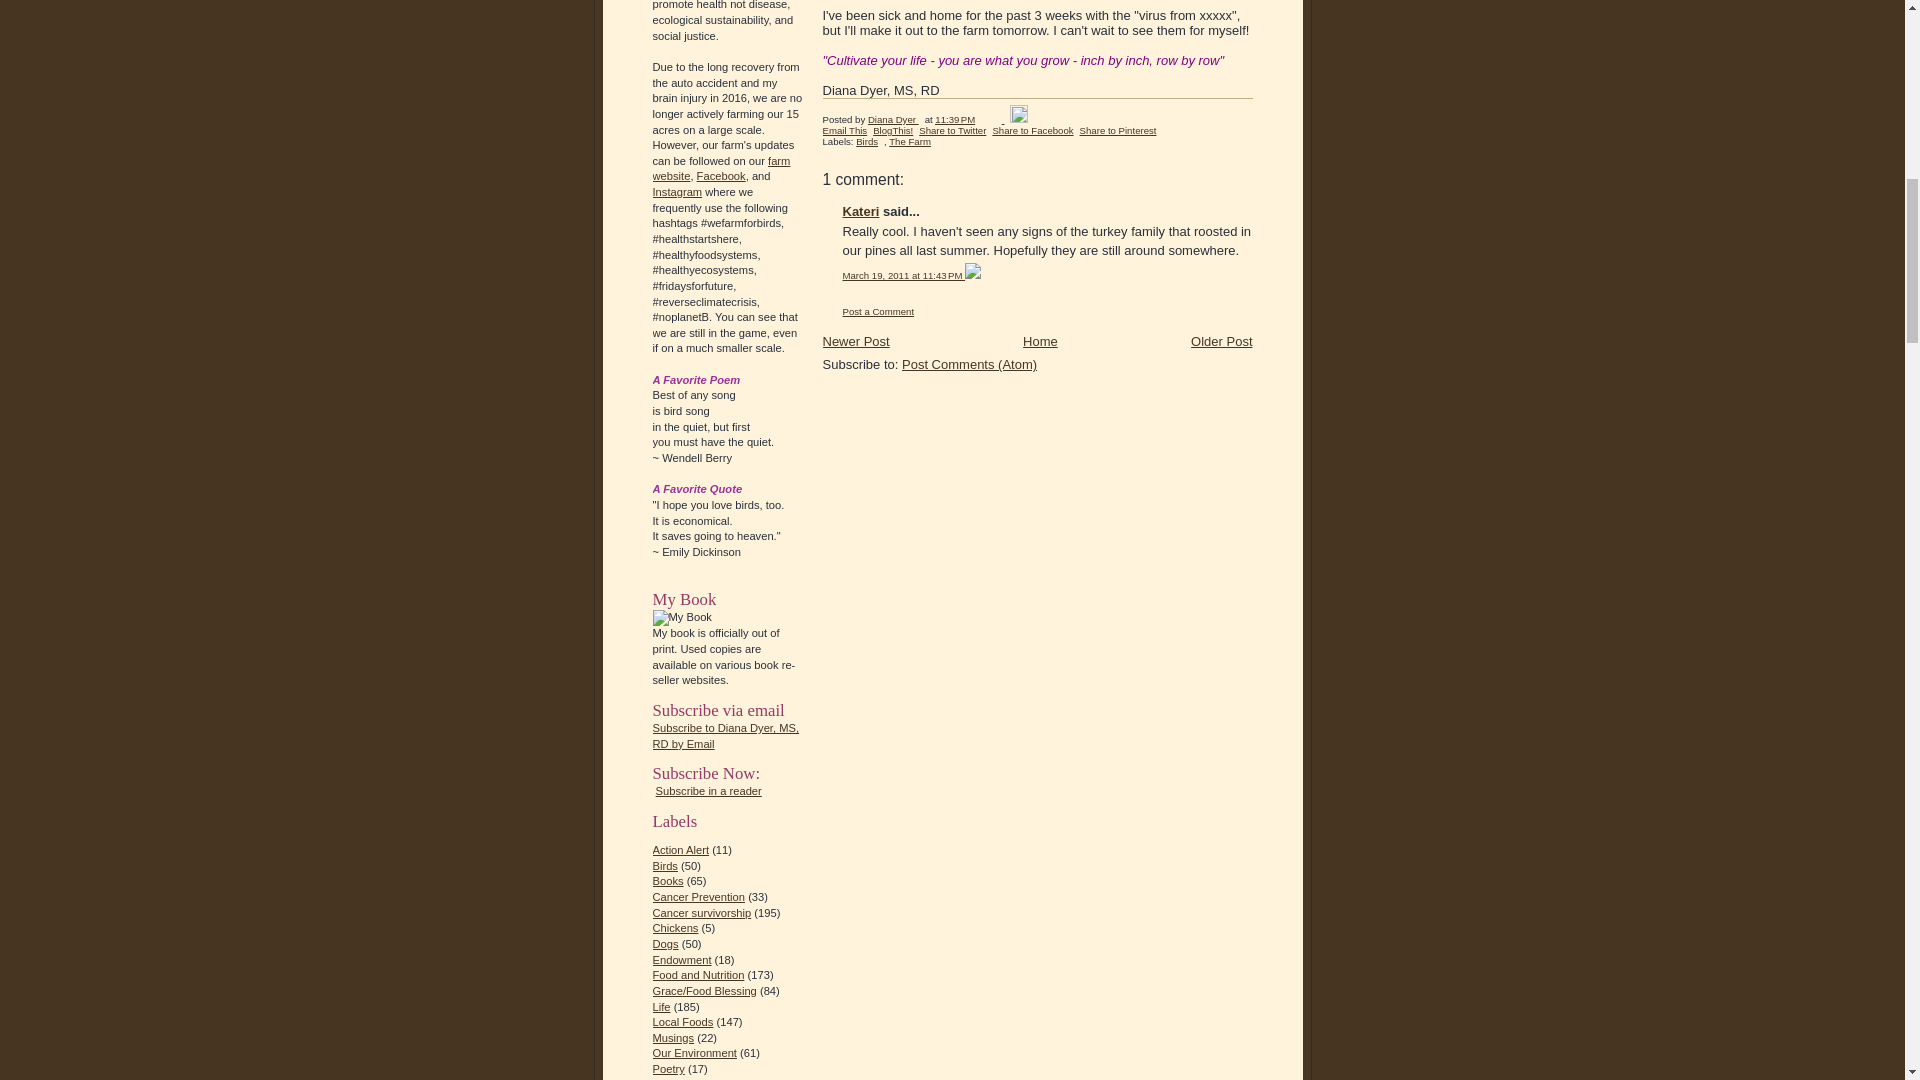 The width and height of the screenshot is (1920, 1080). What do you see at coordinates (680, 850) in the screenshot?
I see `Action Alert` at bounding box center [680, 850].